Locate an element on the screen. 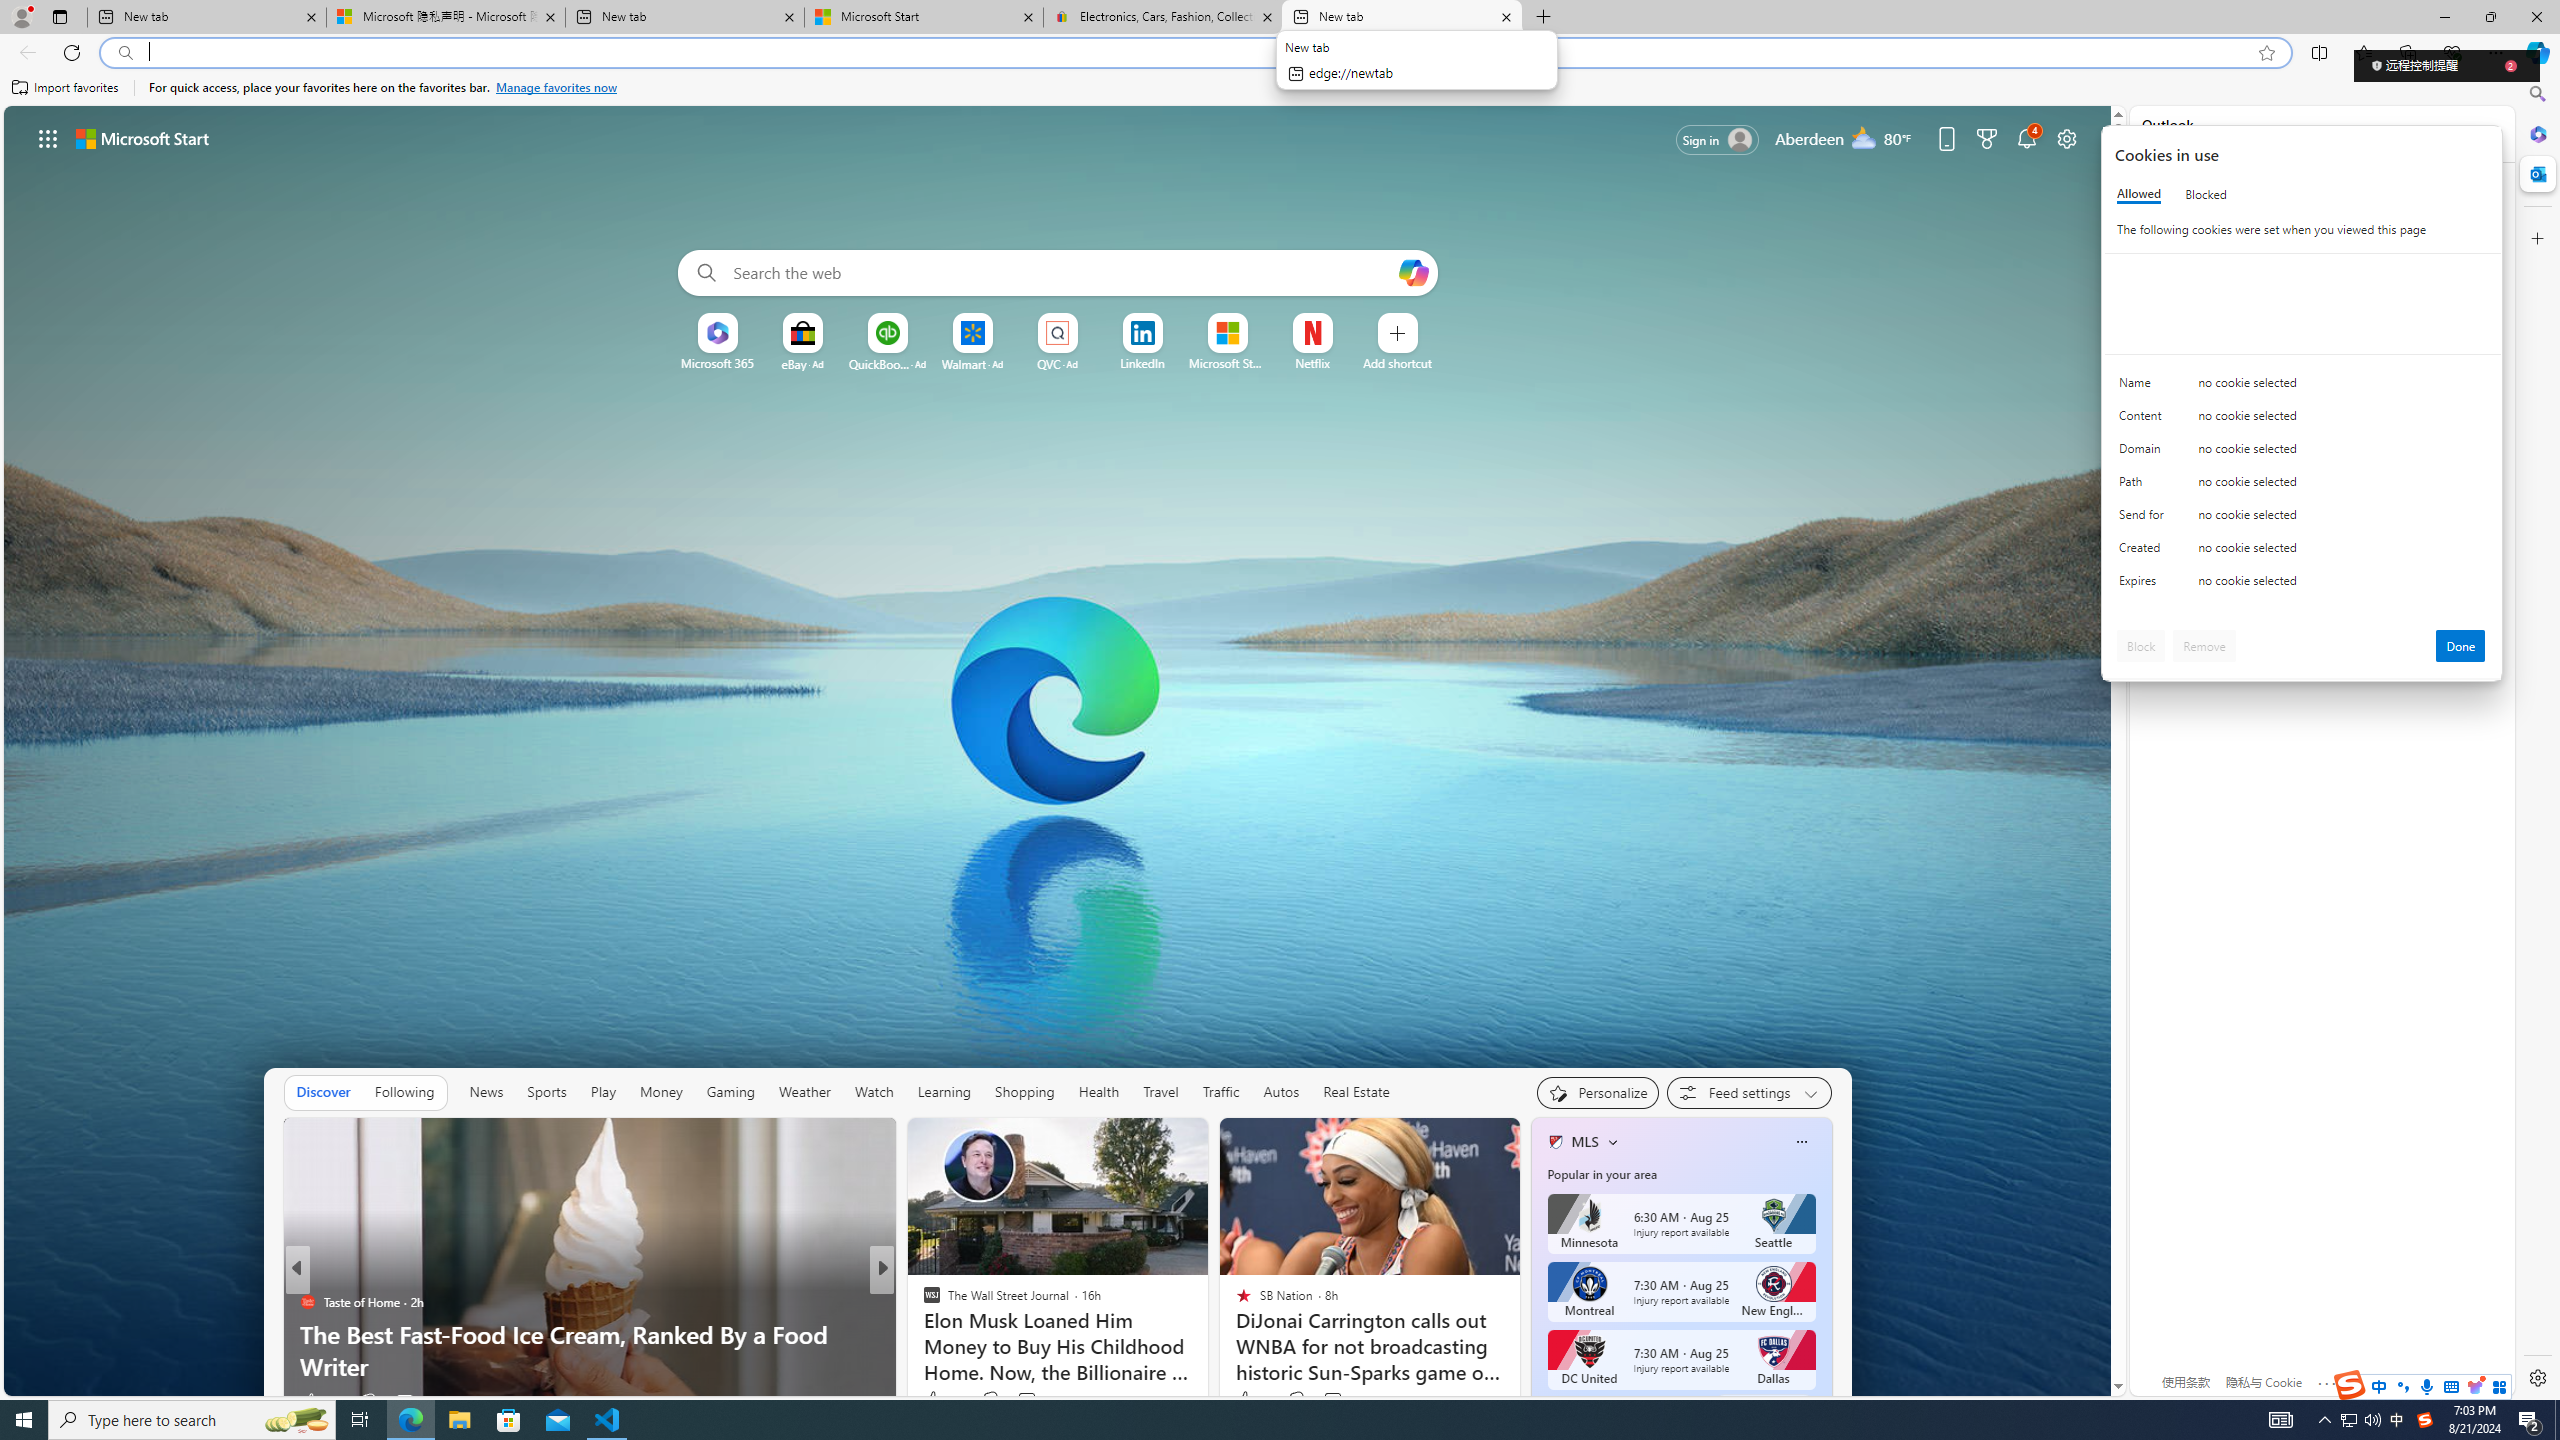 This screenshot has width=2560, height=1440. Taste of Home is located at coordinates (922, 1302).